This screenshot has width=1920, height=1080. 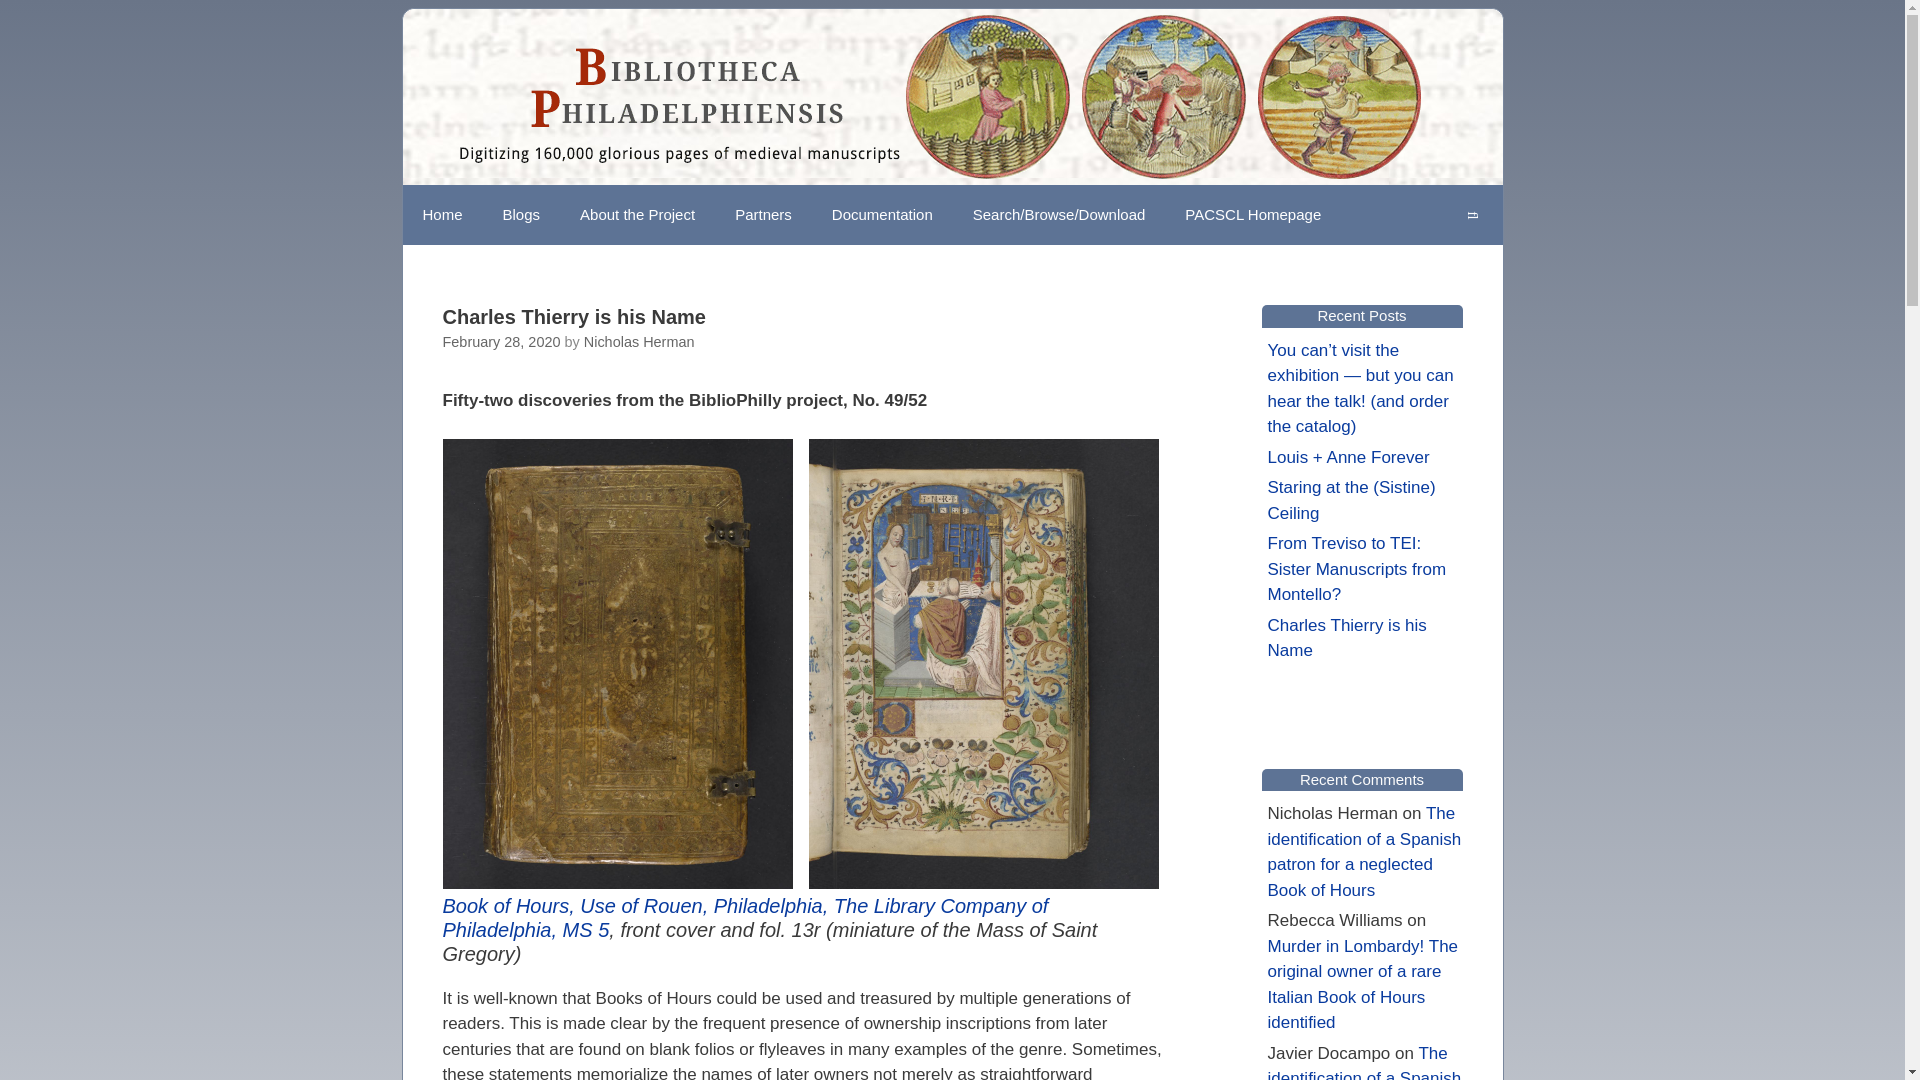 What do you see at coordinates (1252, 214) in the screenshot?
I see `PACSCL Homepage` at bounding box center [1252, 214].